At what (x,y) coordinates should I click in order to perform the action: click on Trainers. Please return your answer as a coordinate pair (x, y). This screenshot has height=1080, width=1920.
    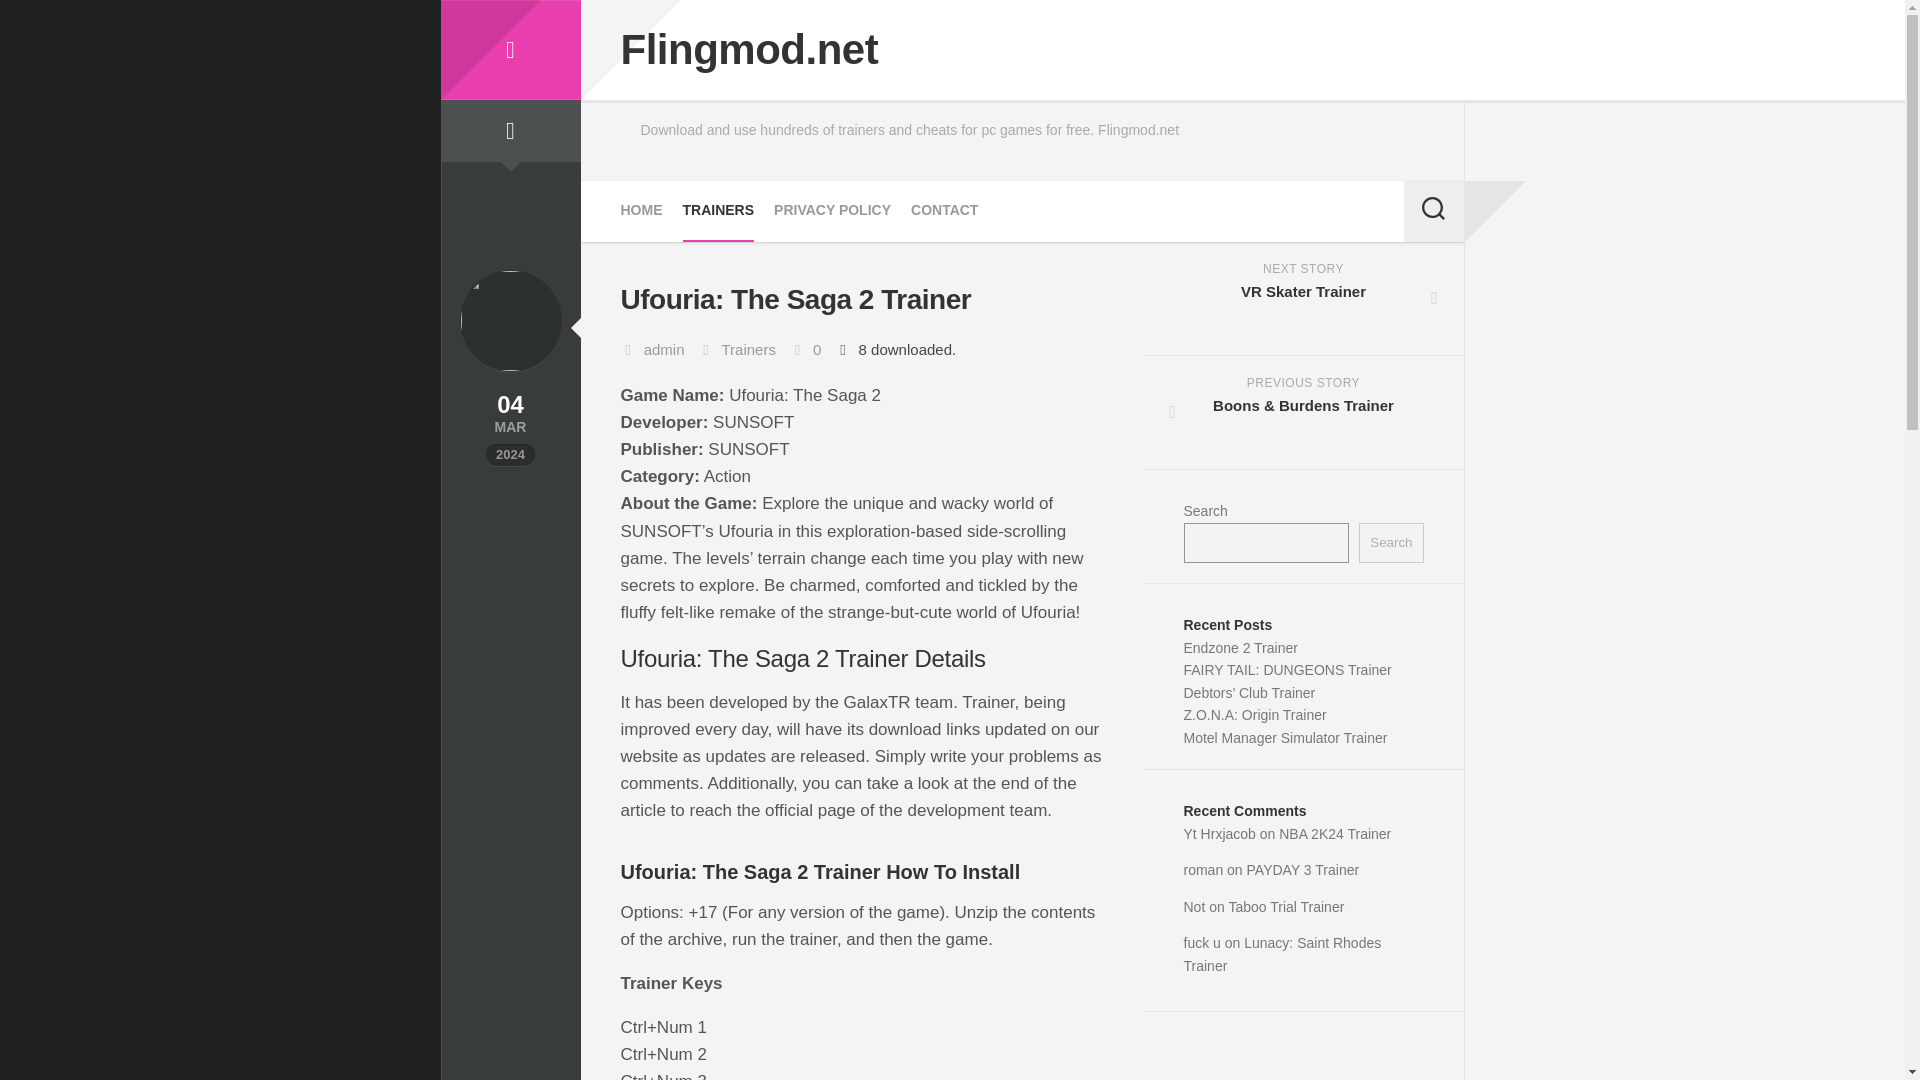
    Looking at the image, I should click on (748, 349).